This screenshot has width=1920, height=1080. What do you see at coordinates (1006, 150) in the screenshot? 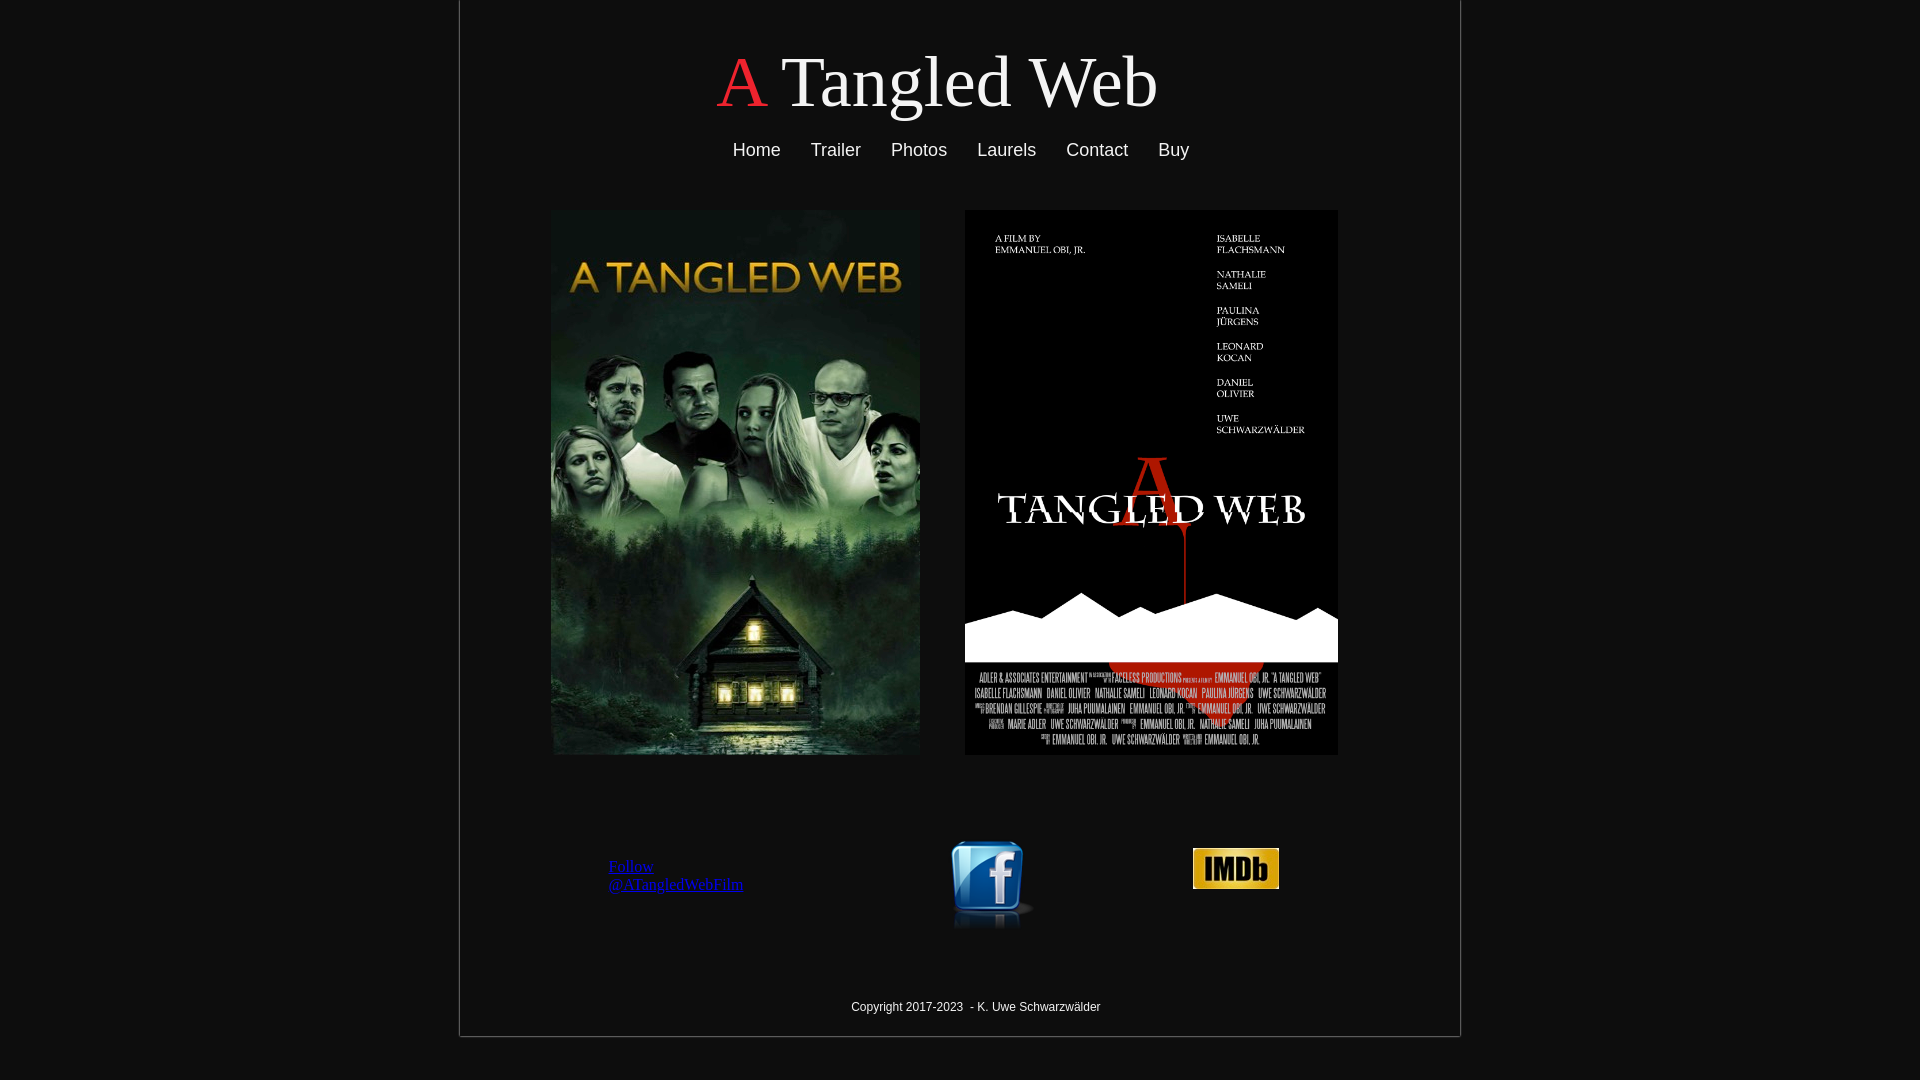
I see `Laurels` at bounding box center [1006, 150].